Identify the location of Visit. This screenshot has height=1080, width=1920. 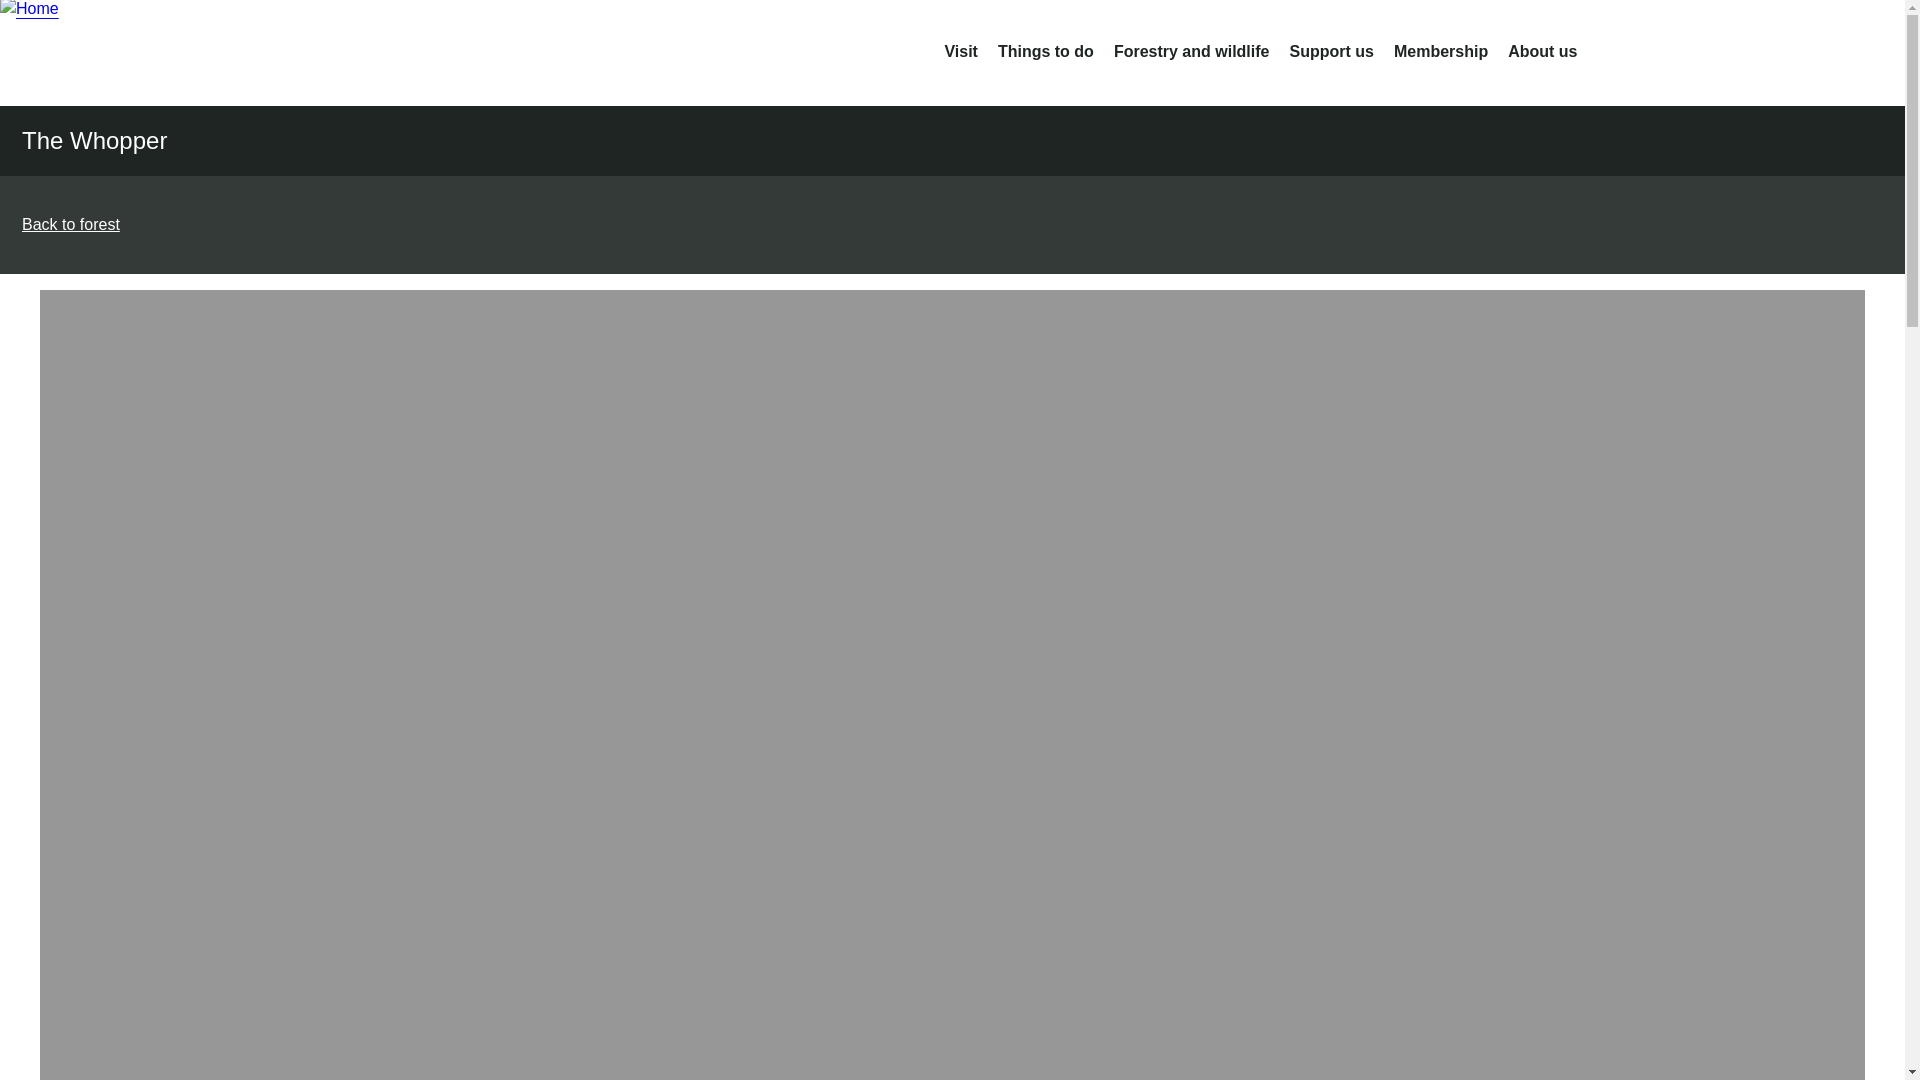
(960, 52).